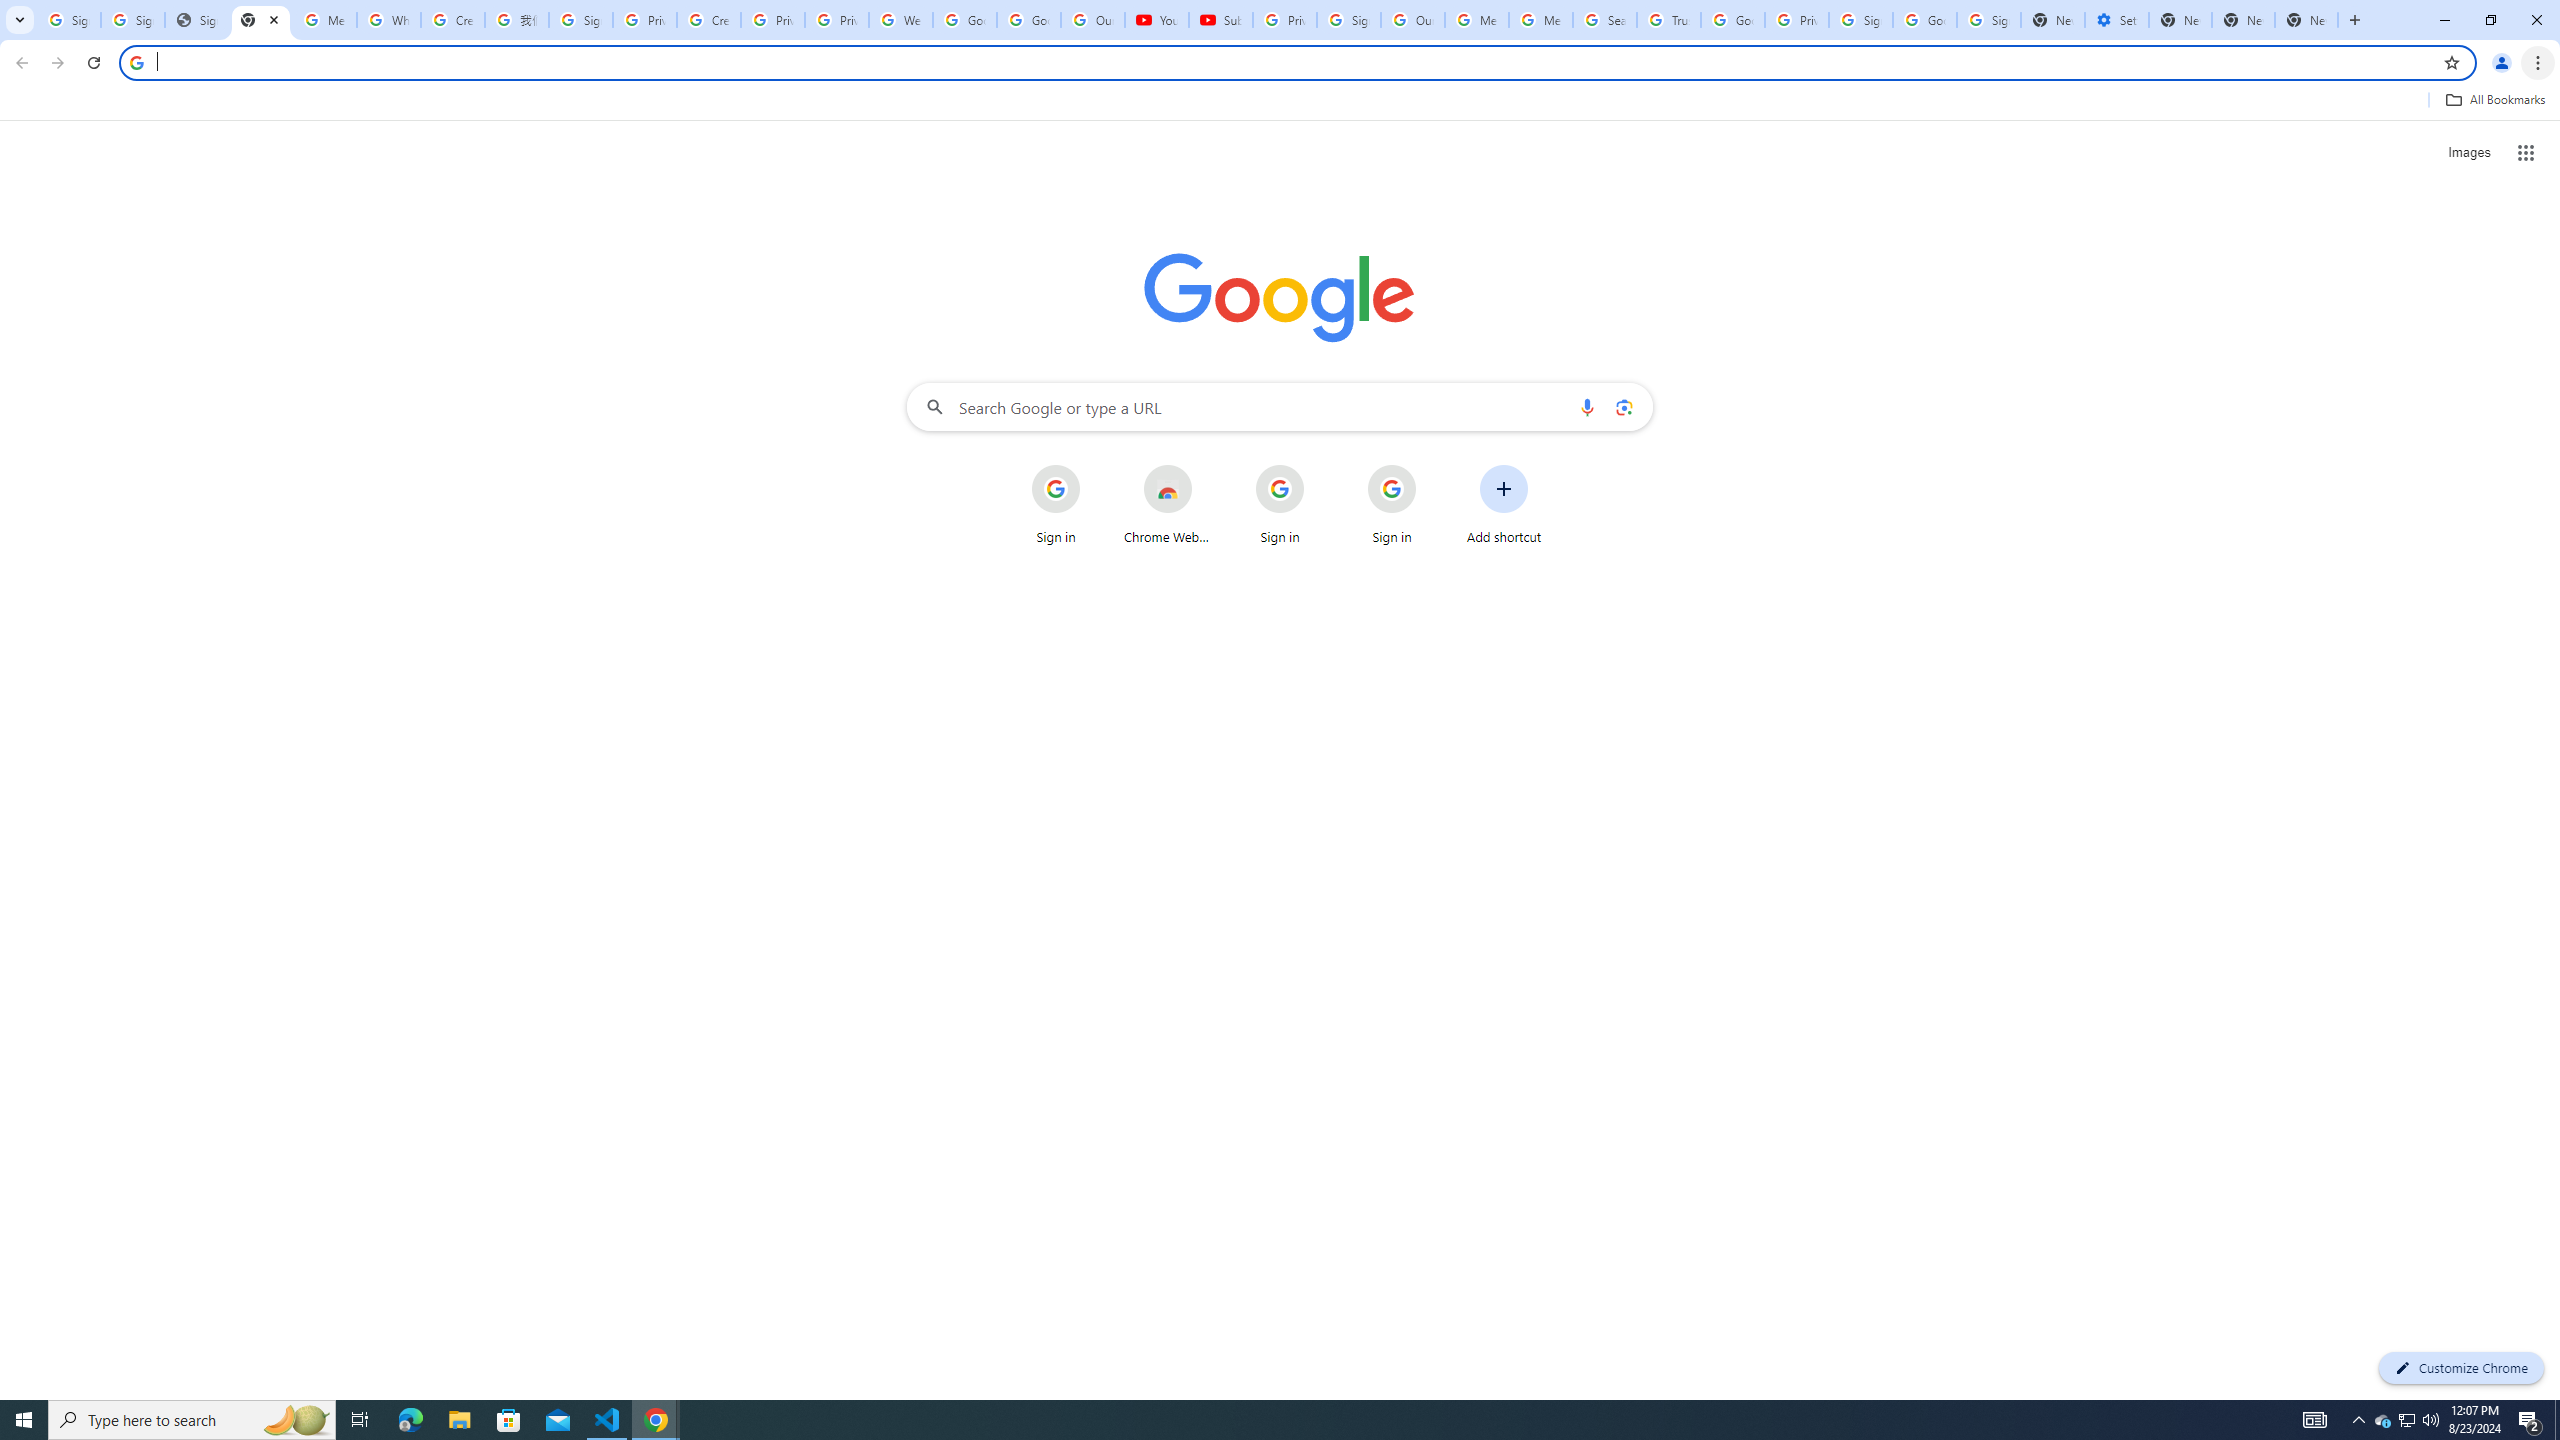 The width and height of the screenshot is (2560, 1440). What do you see at coordinates (1206, 466) in the screenshot?
I see `More actions for Chrome Web Store shortcut` at bounding box center [1206, 466].